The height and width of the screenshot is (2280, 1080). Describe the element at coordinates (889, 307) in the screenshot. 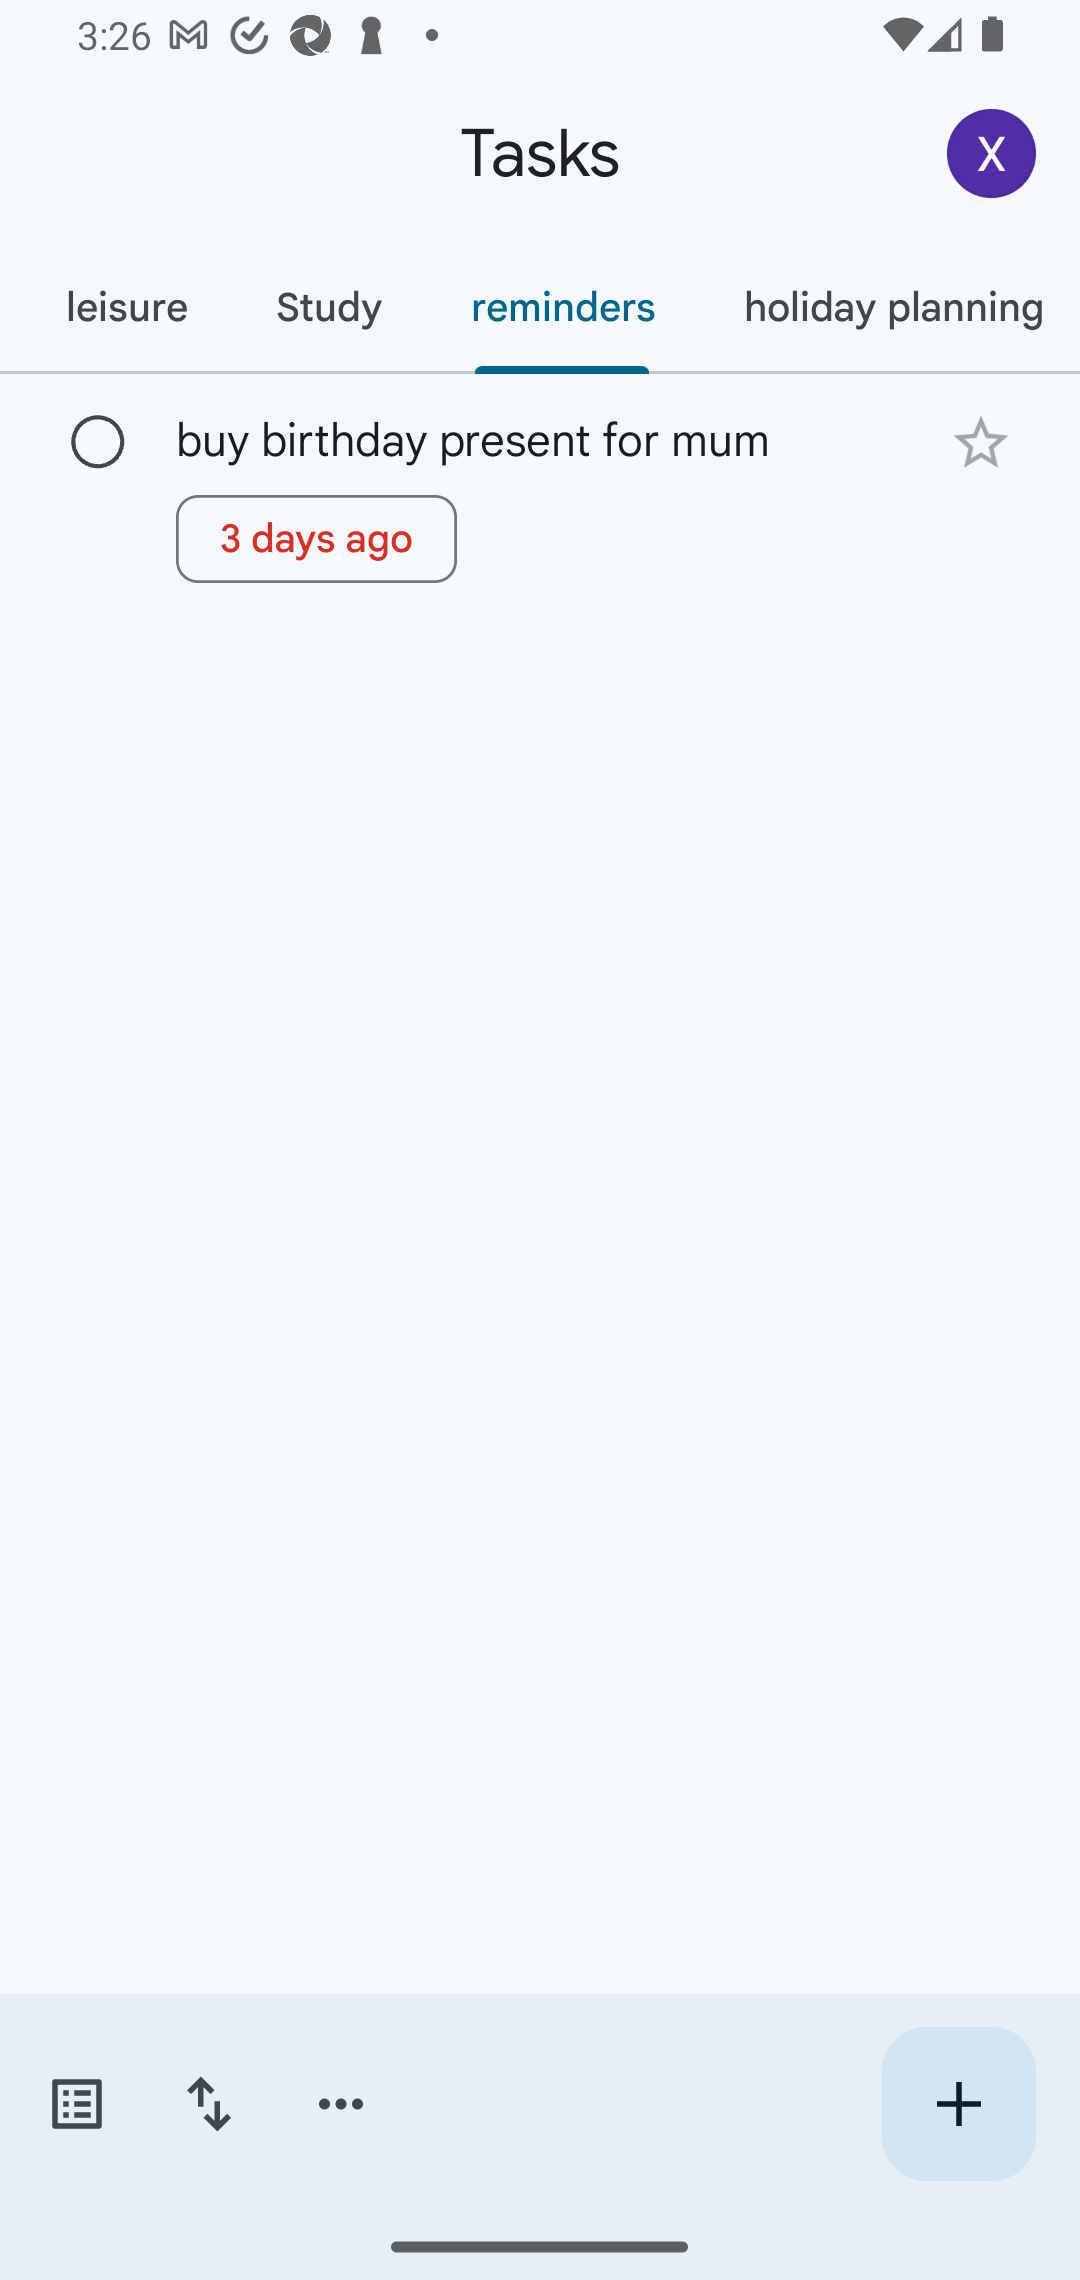

I see `holiday planning` at that location.